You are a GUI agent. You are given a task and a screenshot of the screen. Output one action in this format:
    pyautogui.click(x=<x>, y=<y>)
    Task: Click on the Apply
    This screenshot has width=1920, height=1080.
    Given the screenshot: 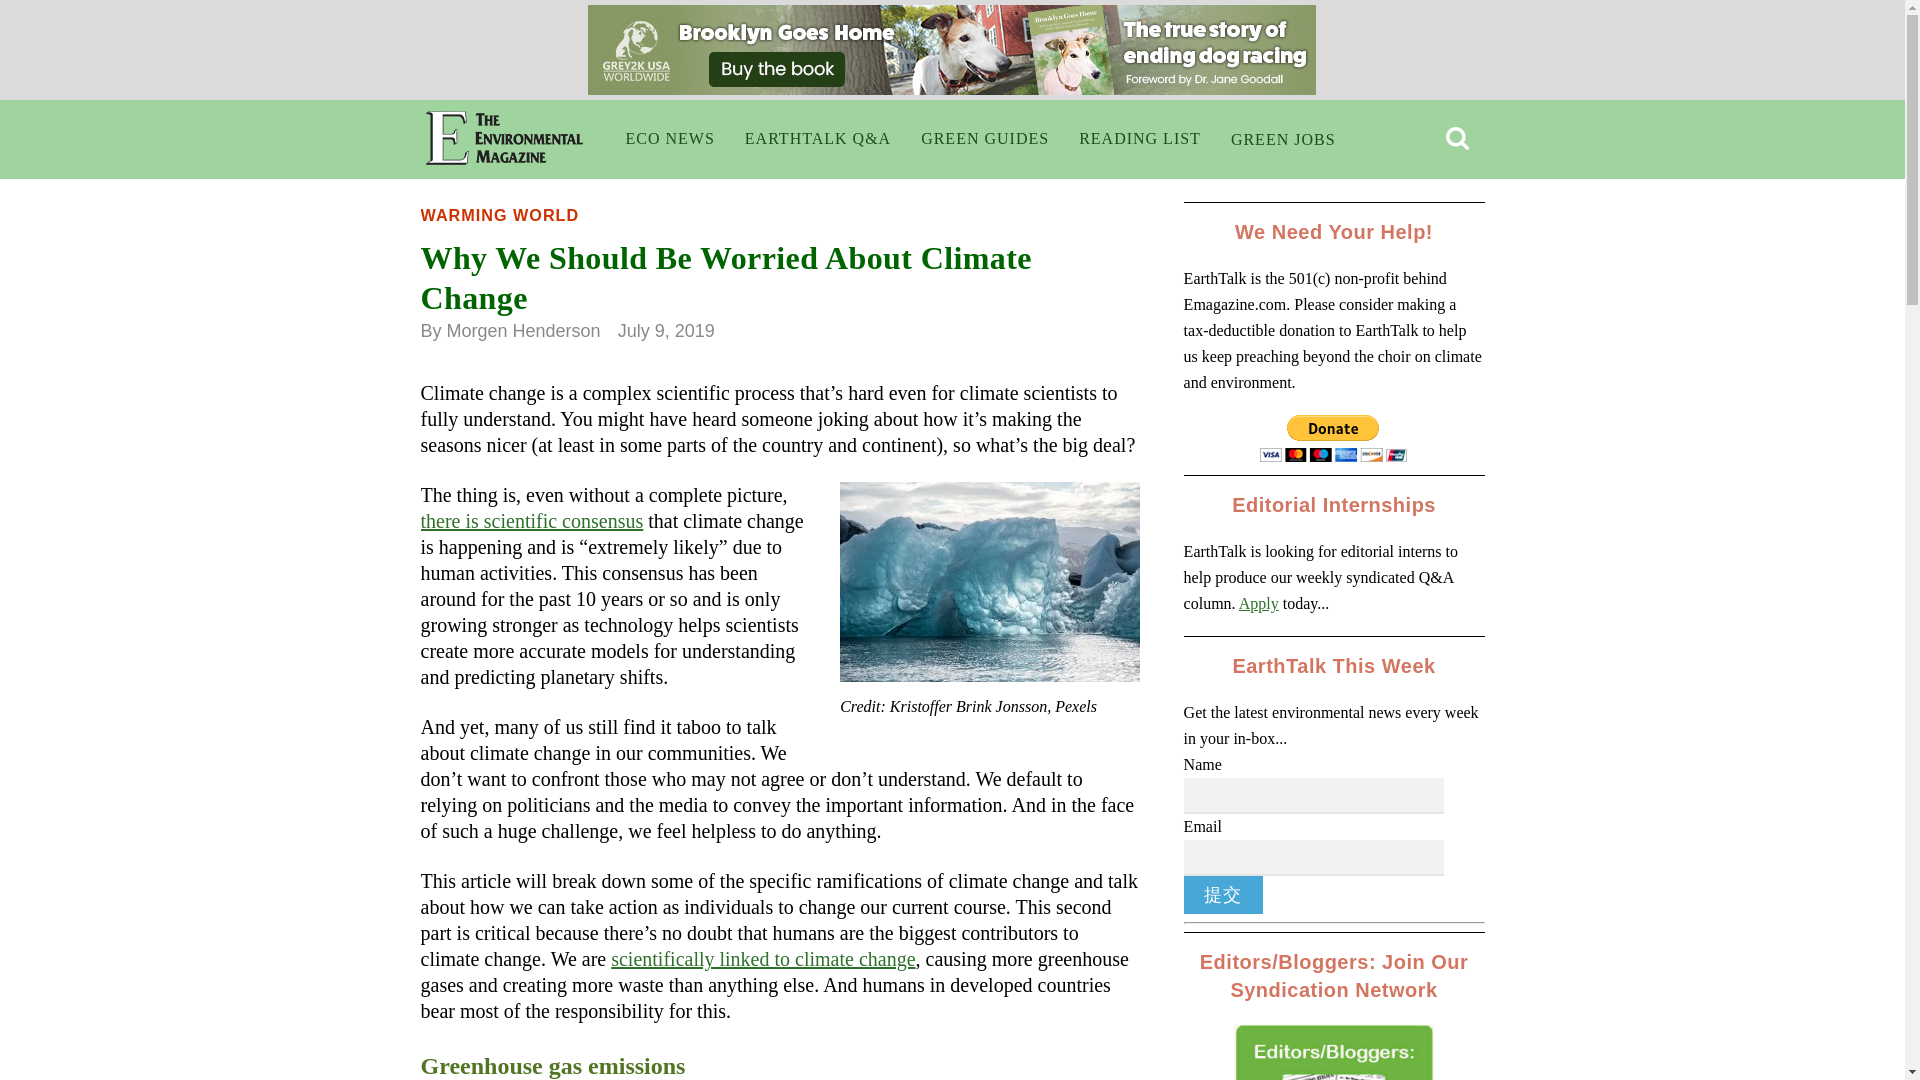 What is the action you would take?
    pyautogui.click(x=1258, y=604)
    